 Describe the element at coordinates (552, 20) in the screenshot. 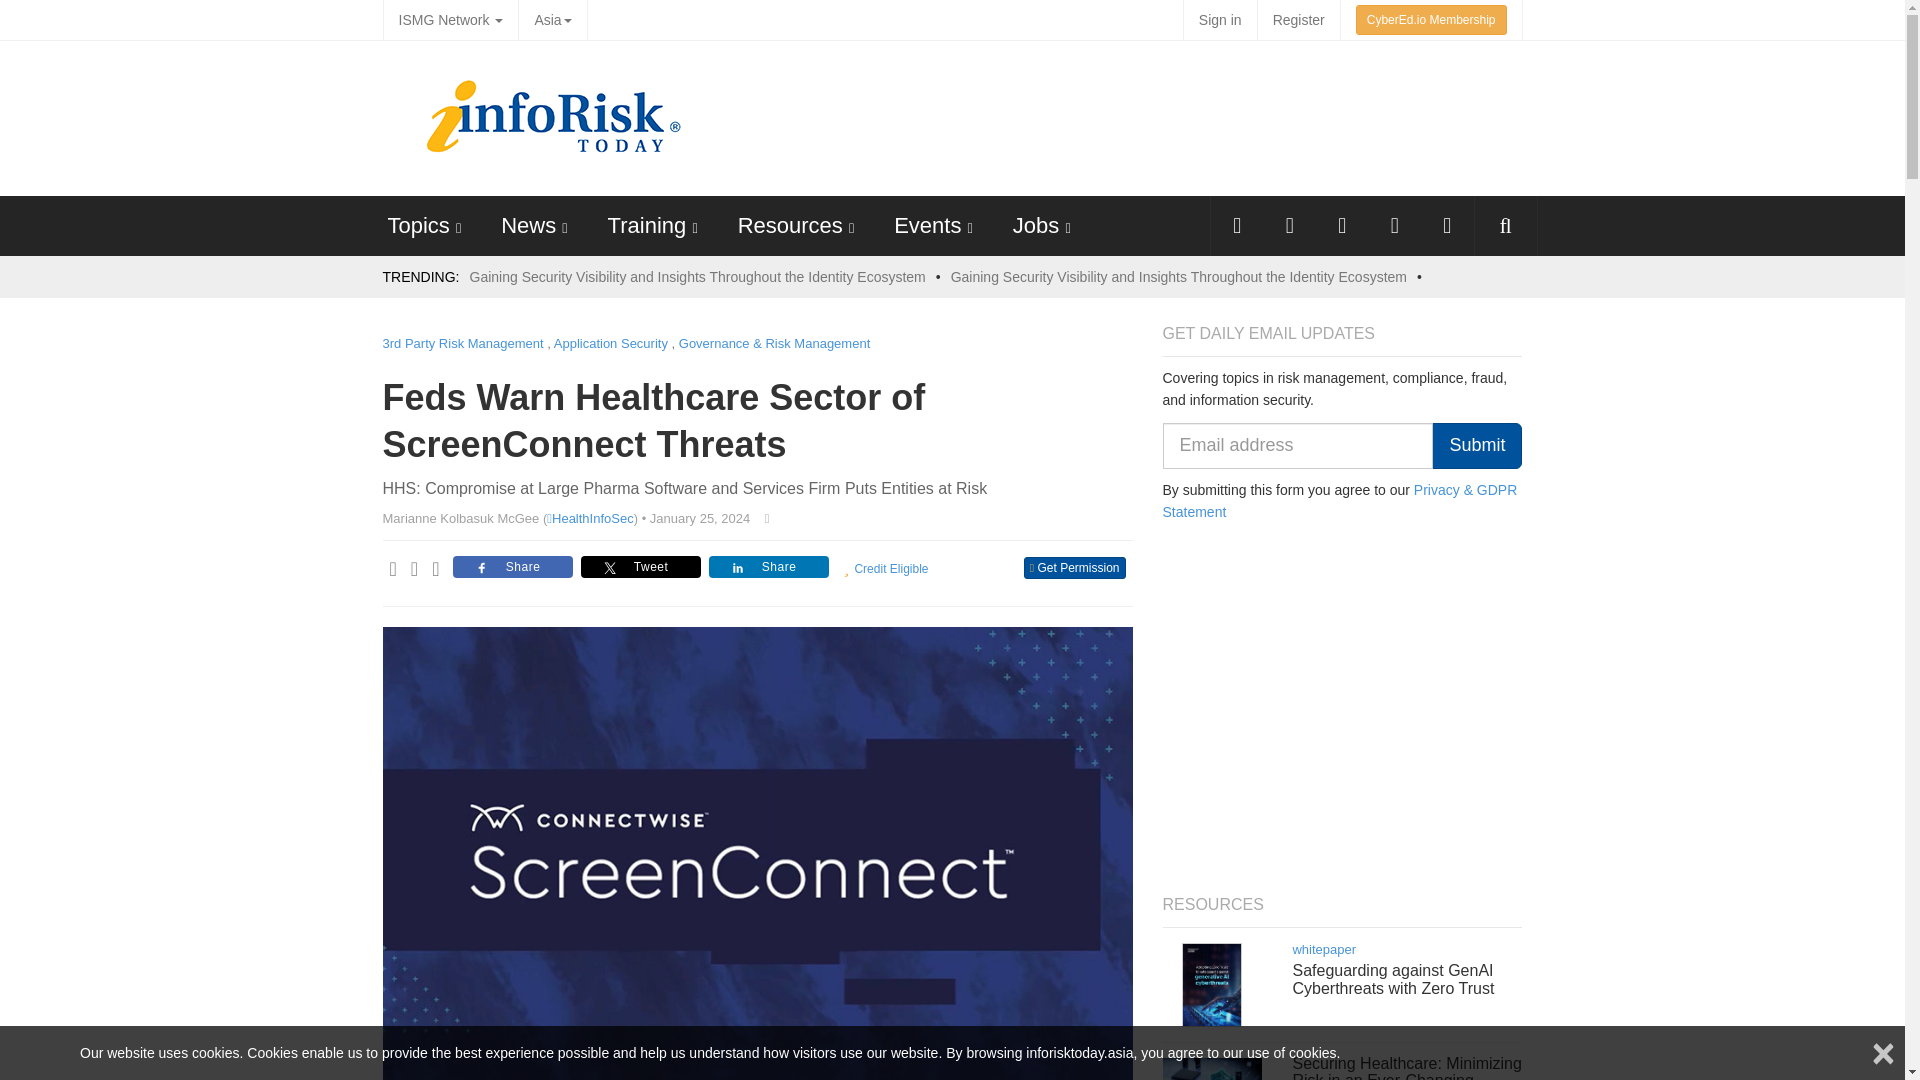

I see `Asia` at that location.